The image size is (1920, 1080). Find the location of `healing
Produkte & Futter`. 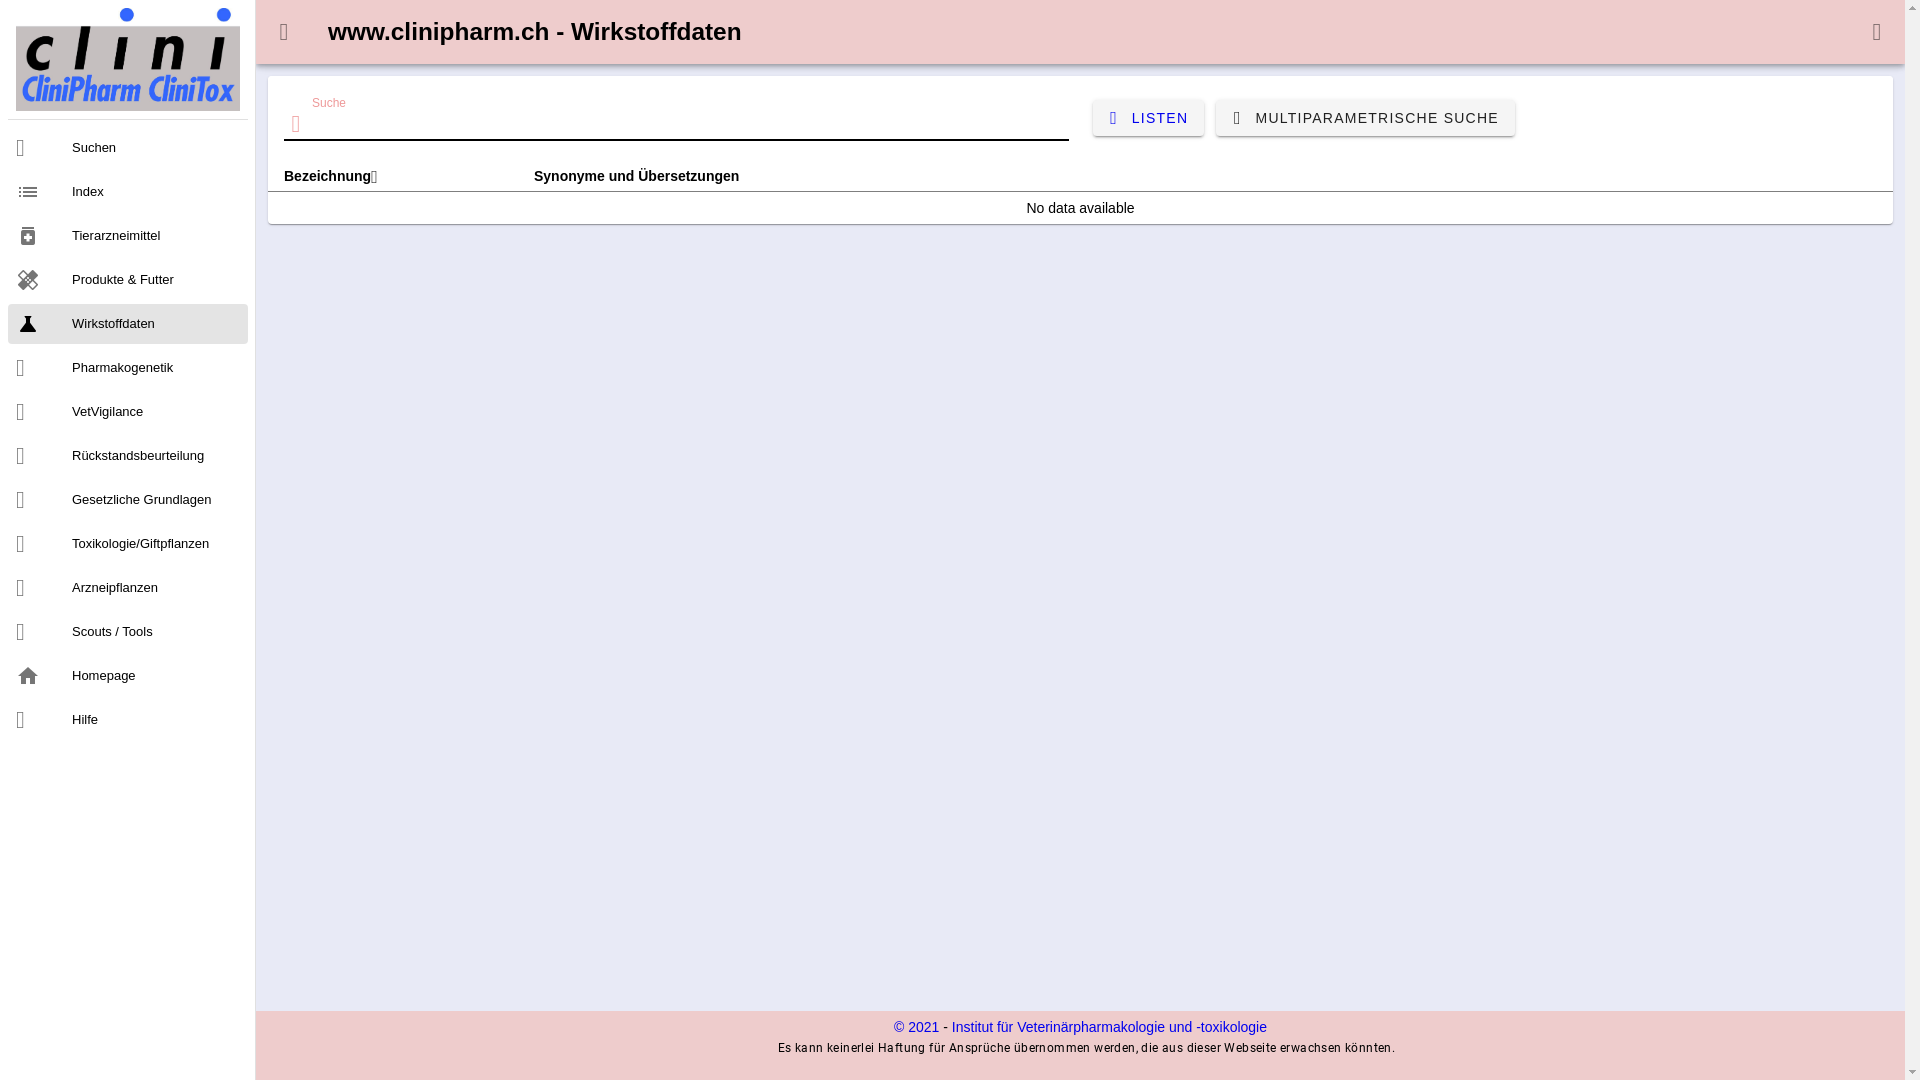

healing
Produkte & Futter is located at coordinates (128, 280).